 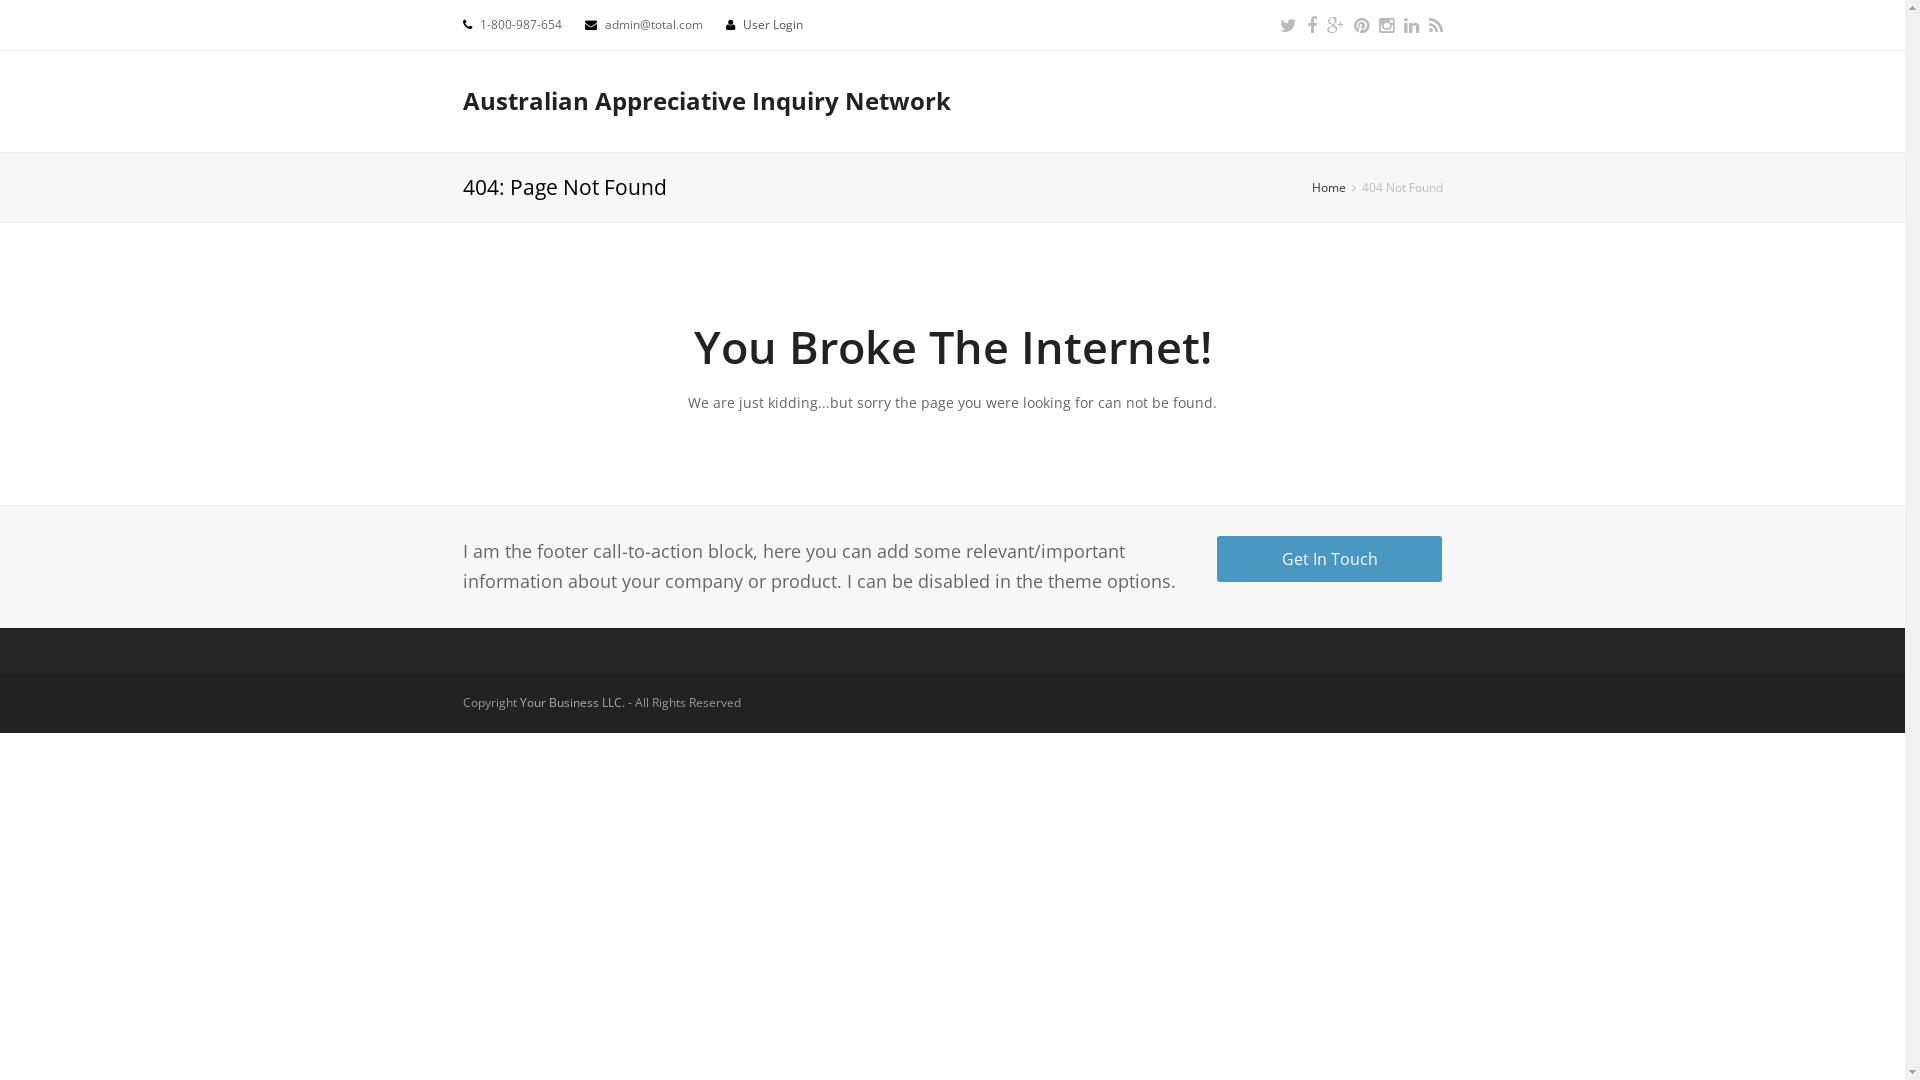 What do you see at coordinates (1311, 25) in the screenshot?
I see `Facebook` at bounding box center [1311, 25].